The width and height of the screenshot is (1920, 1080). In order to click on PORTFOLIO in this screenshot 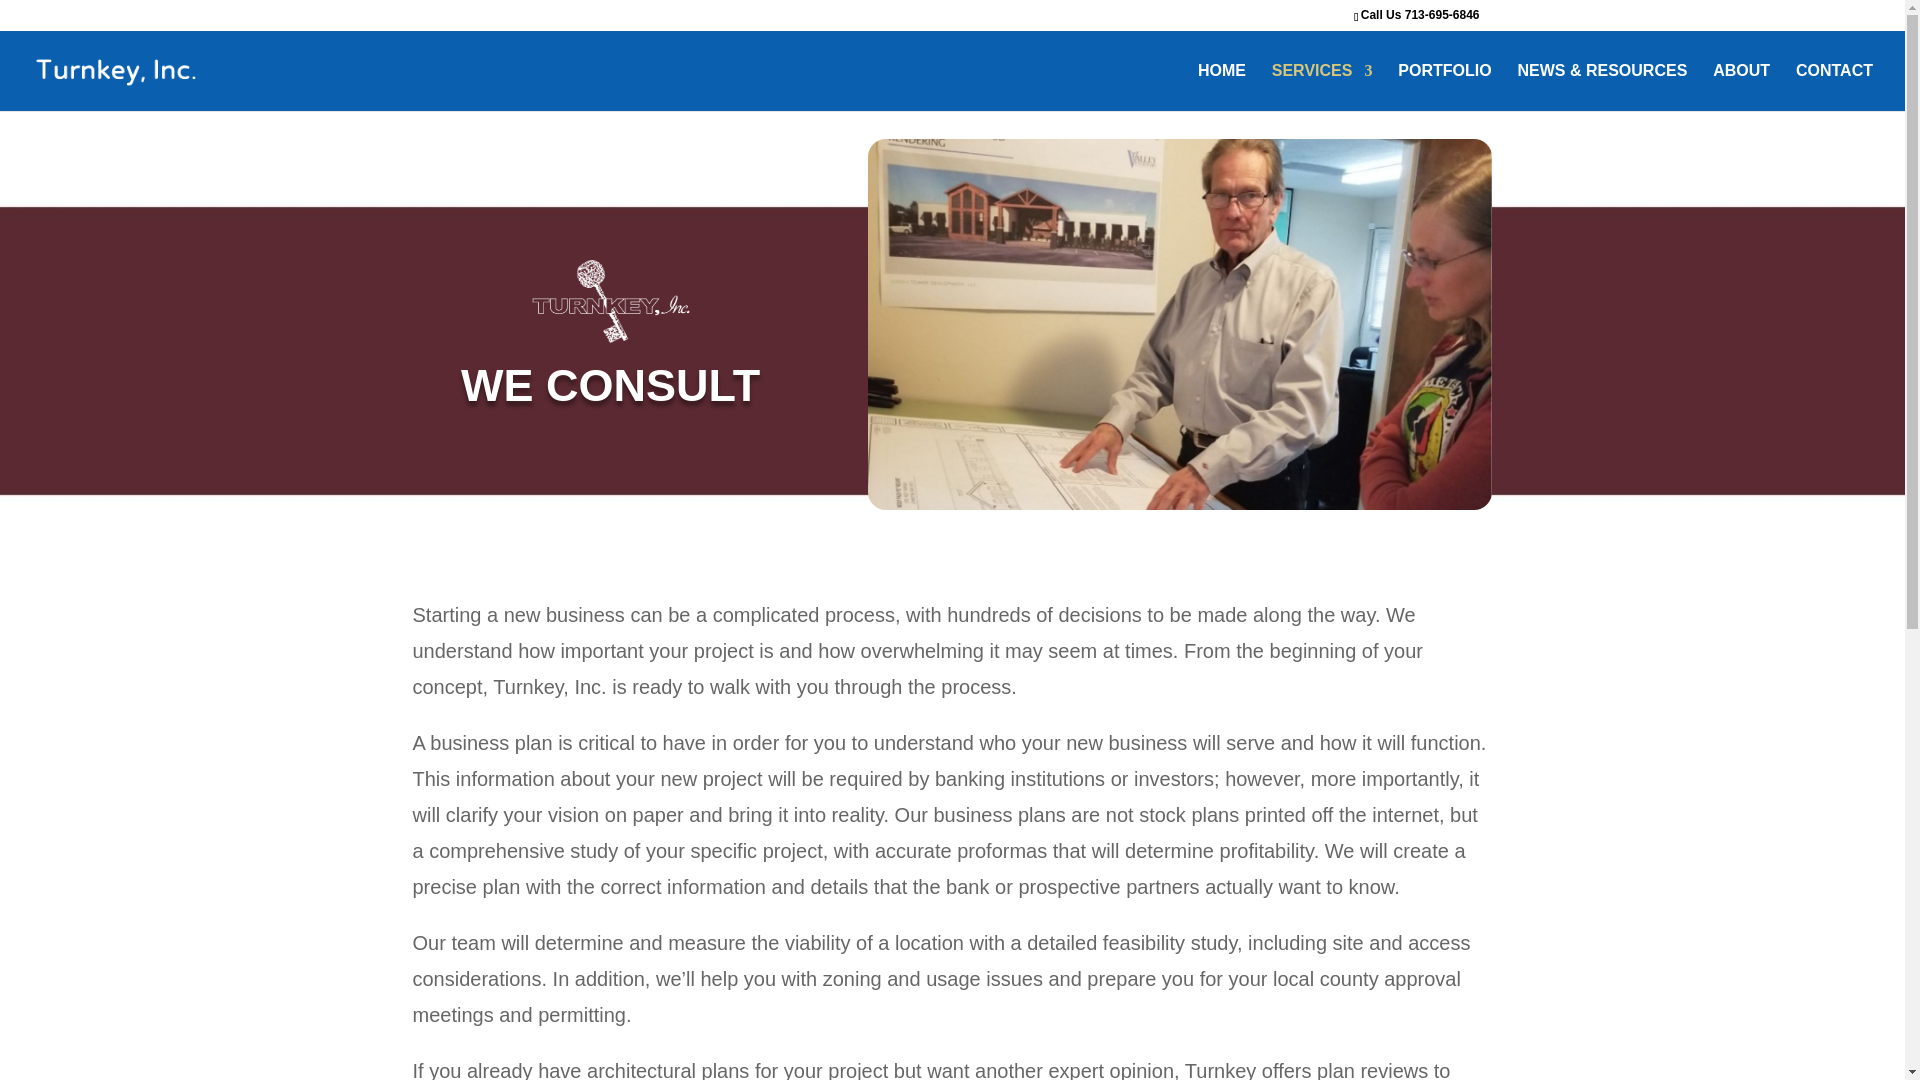, I will do `click(1444, 87)`.